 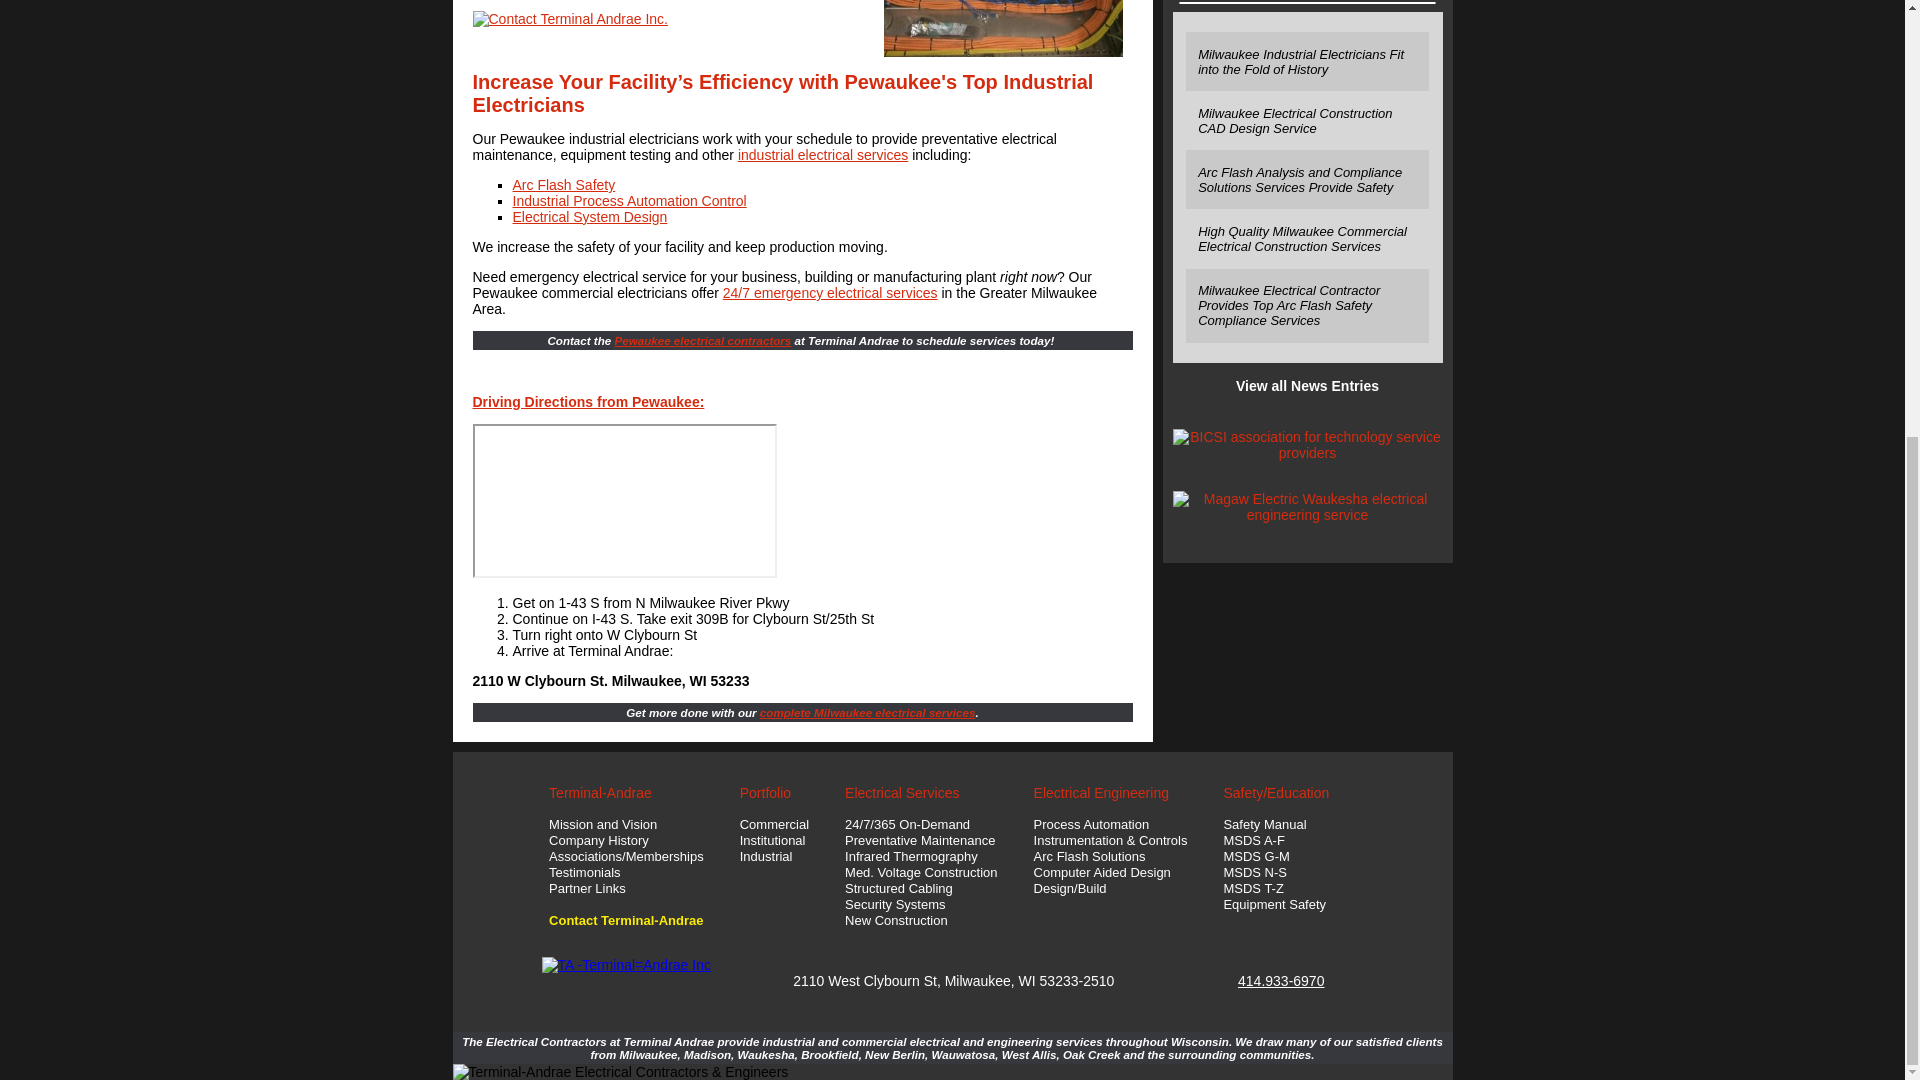 What do you see at coordinates (588, 402) in the screenshot?
I see `Driving Directions from Pewaukee:` at bounding box center [588, 402].